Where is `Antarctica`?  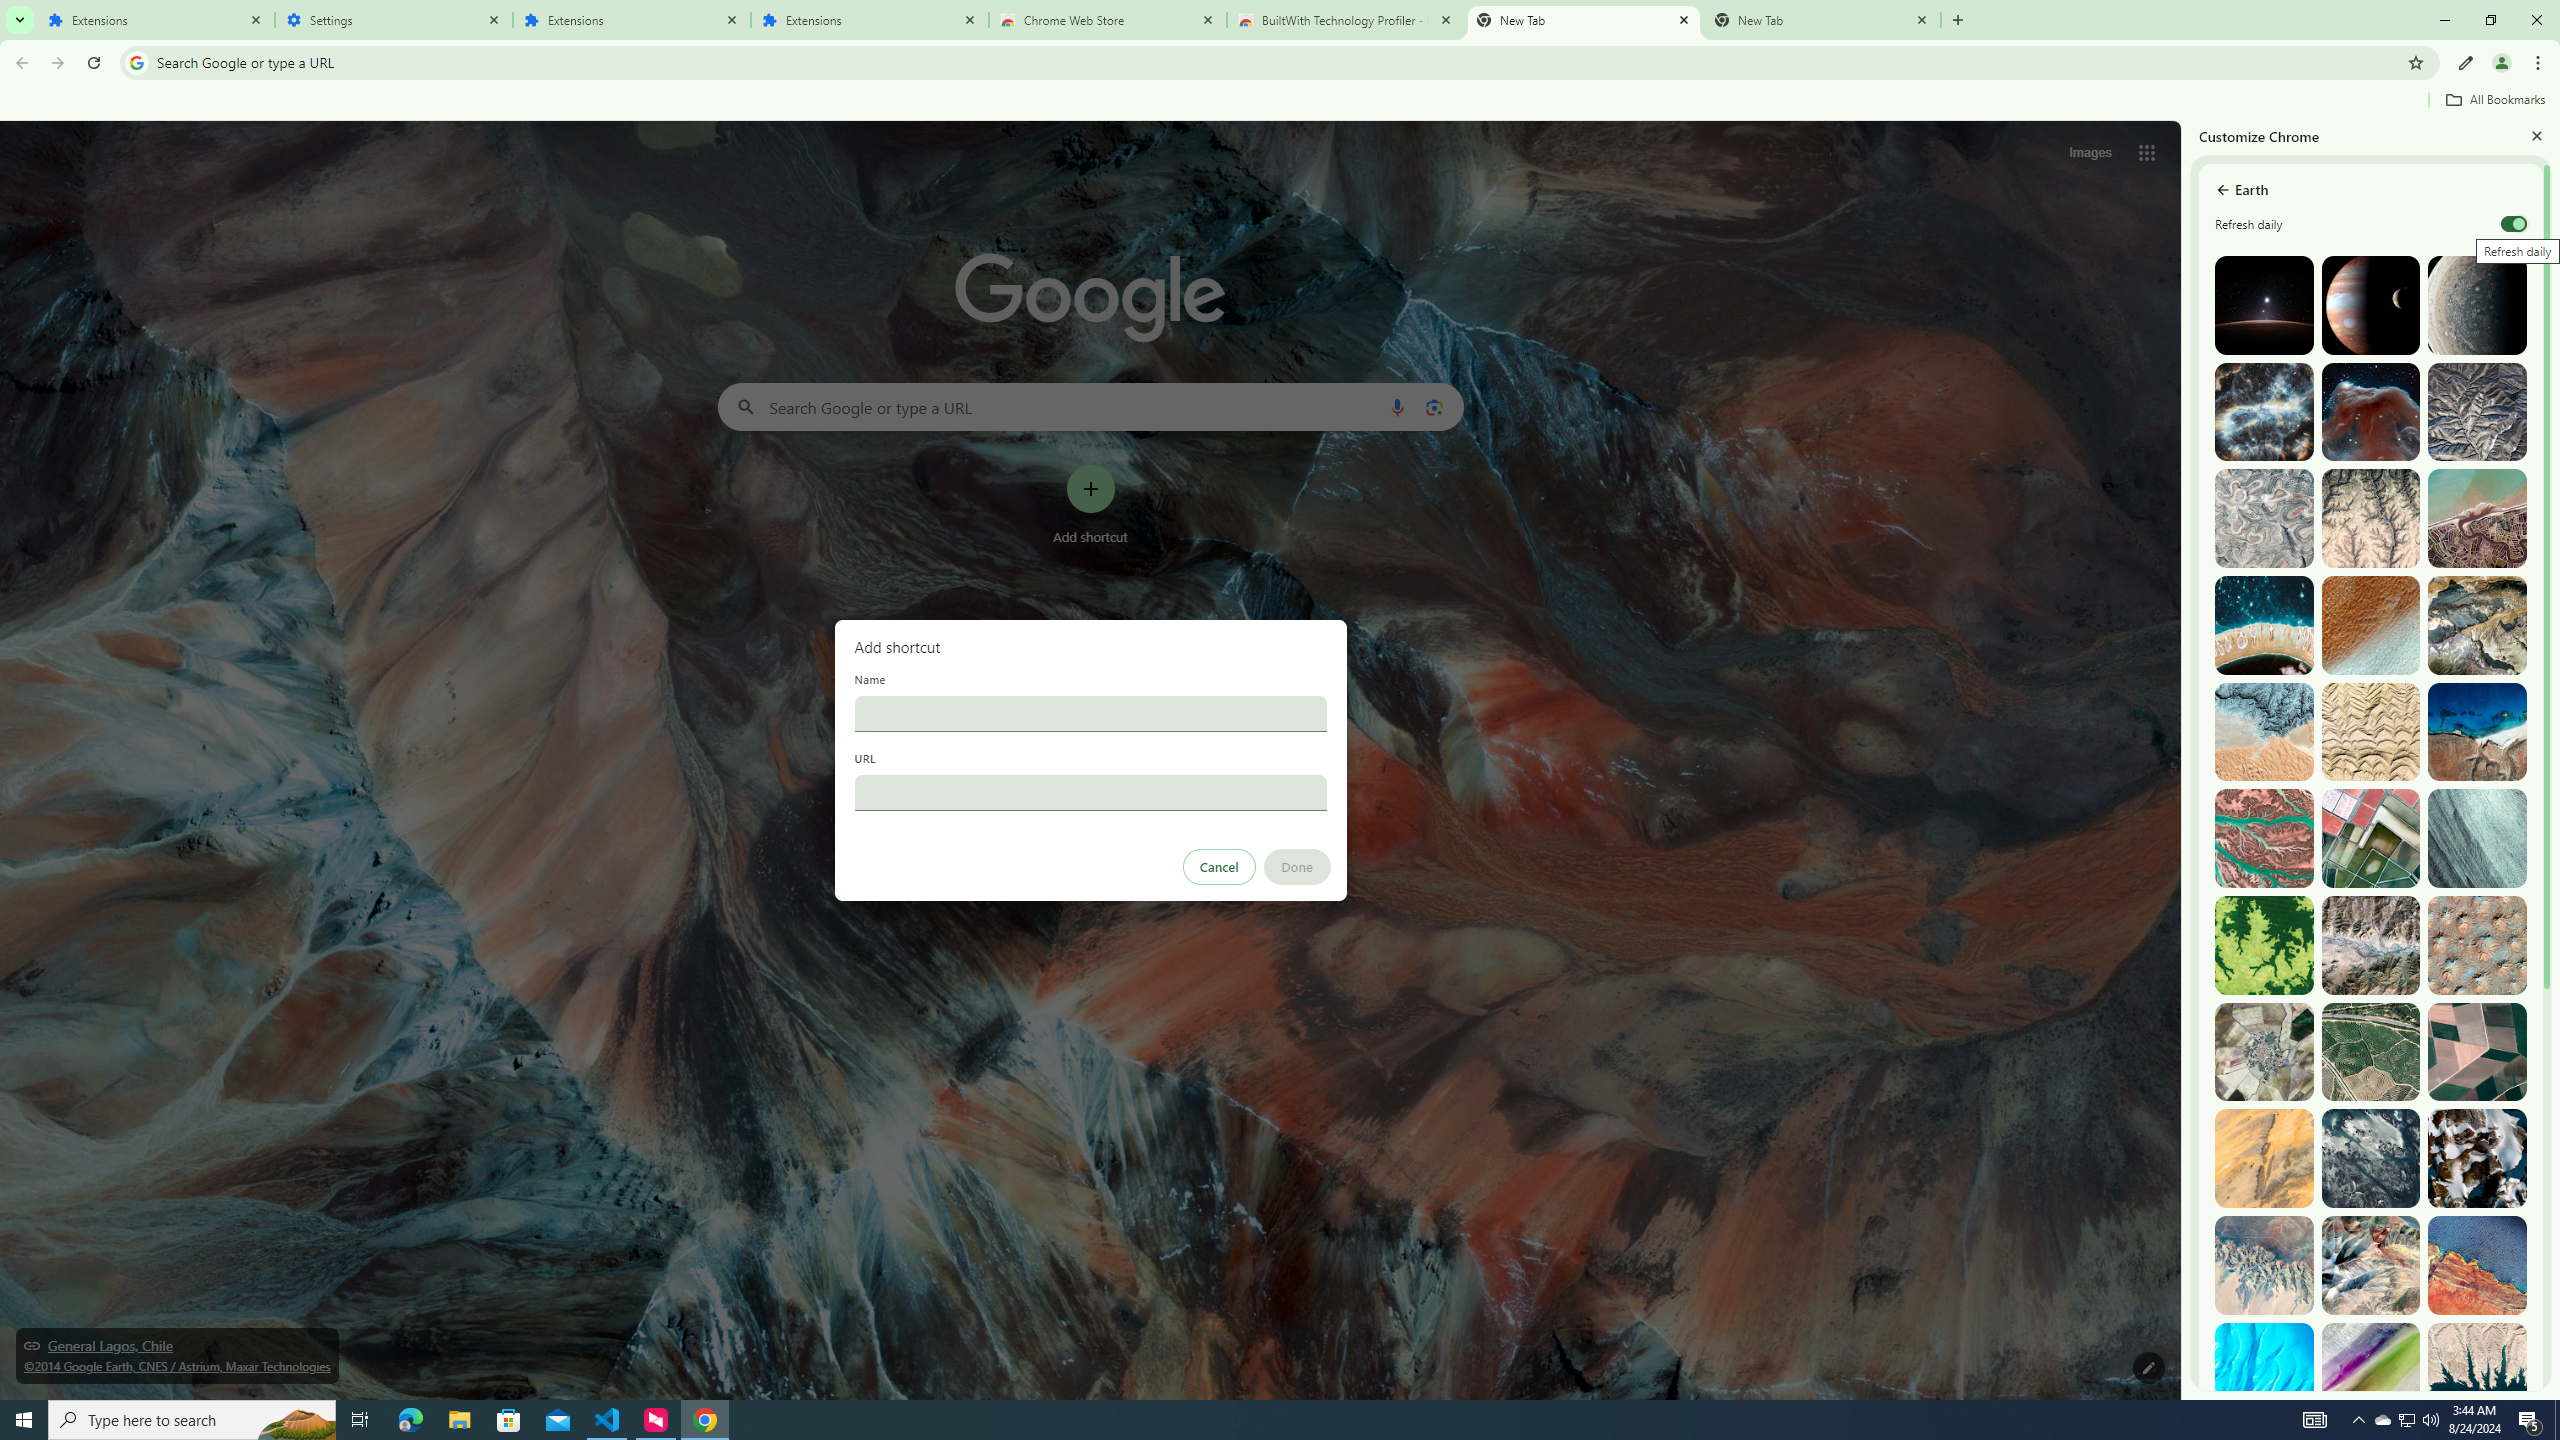
Antarctica is located at coordinates (2476, 1158).